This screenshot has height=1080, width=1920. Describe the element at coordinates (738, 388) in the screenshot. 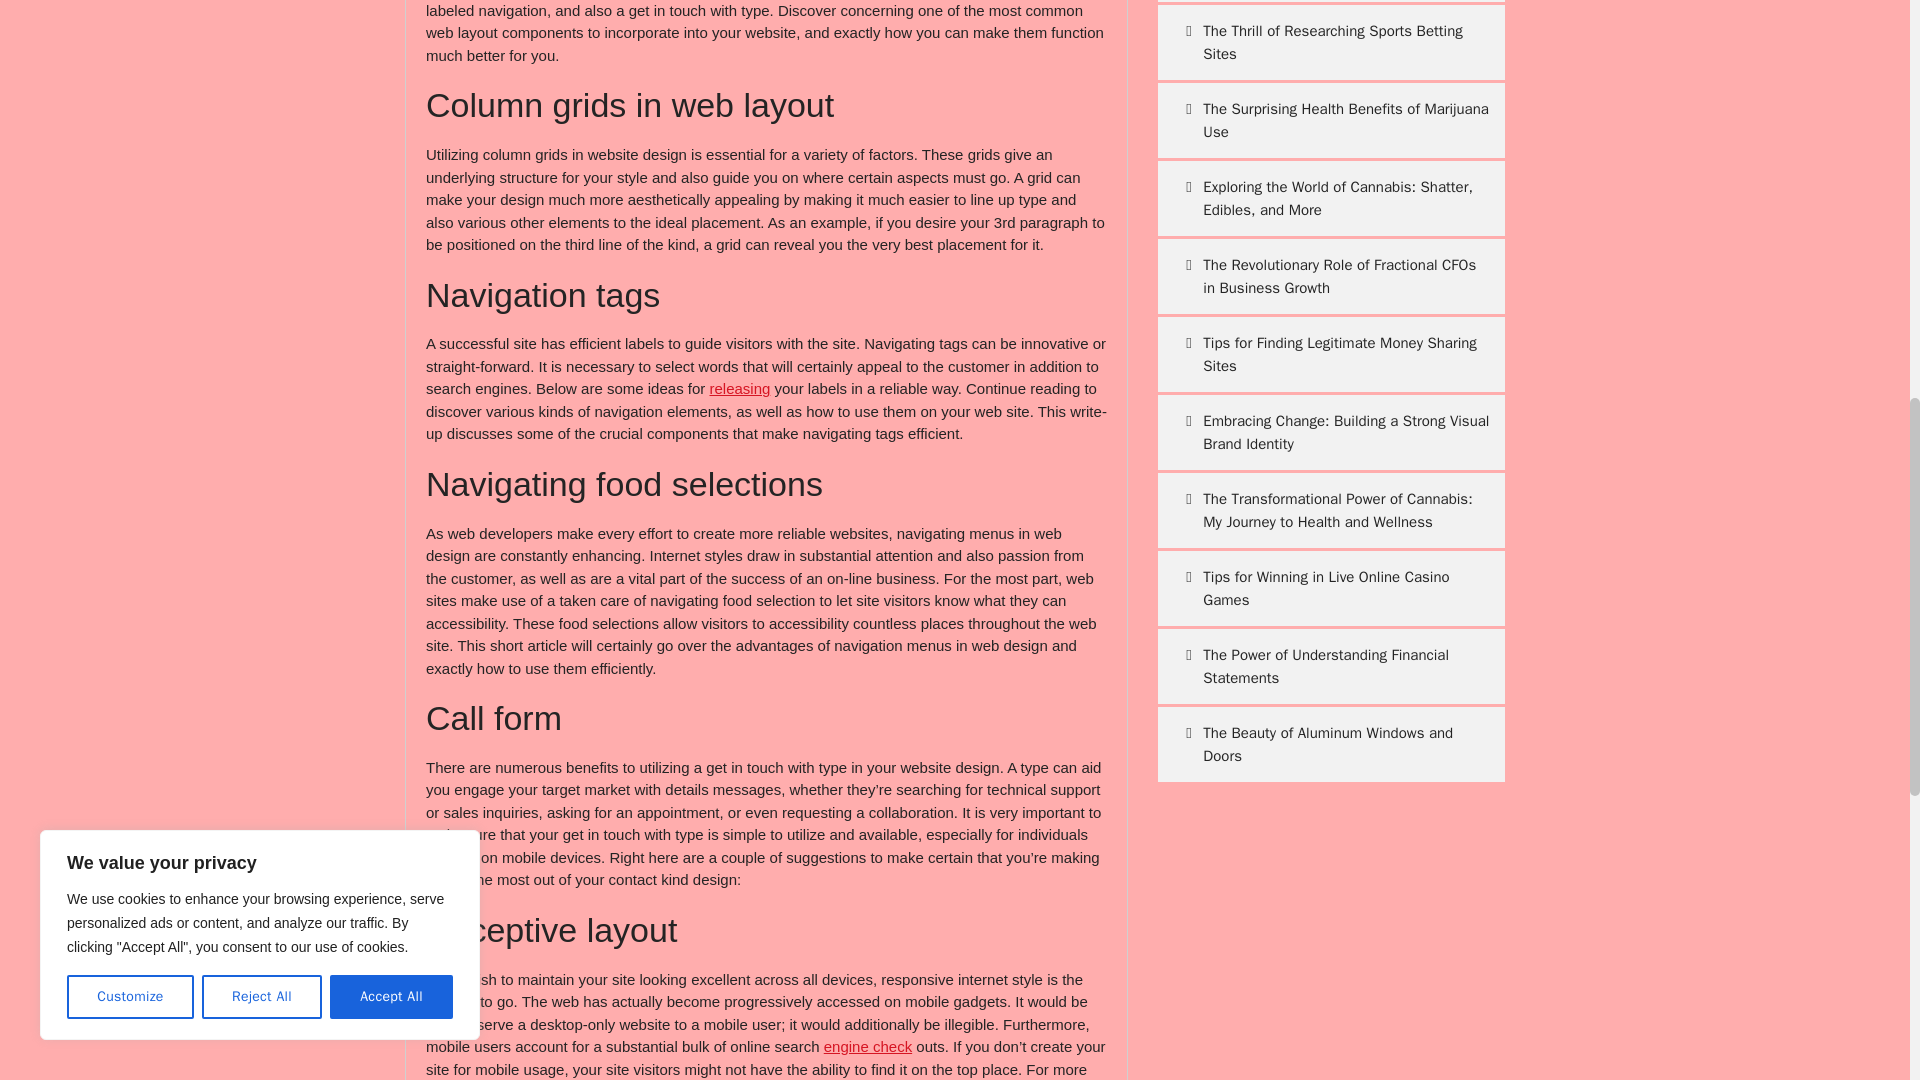

I see `releasing` at that location.